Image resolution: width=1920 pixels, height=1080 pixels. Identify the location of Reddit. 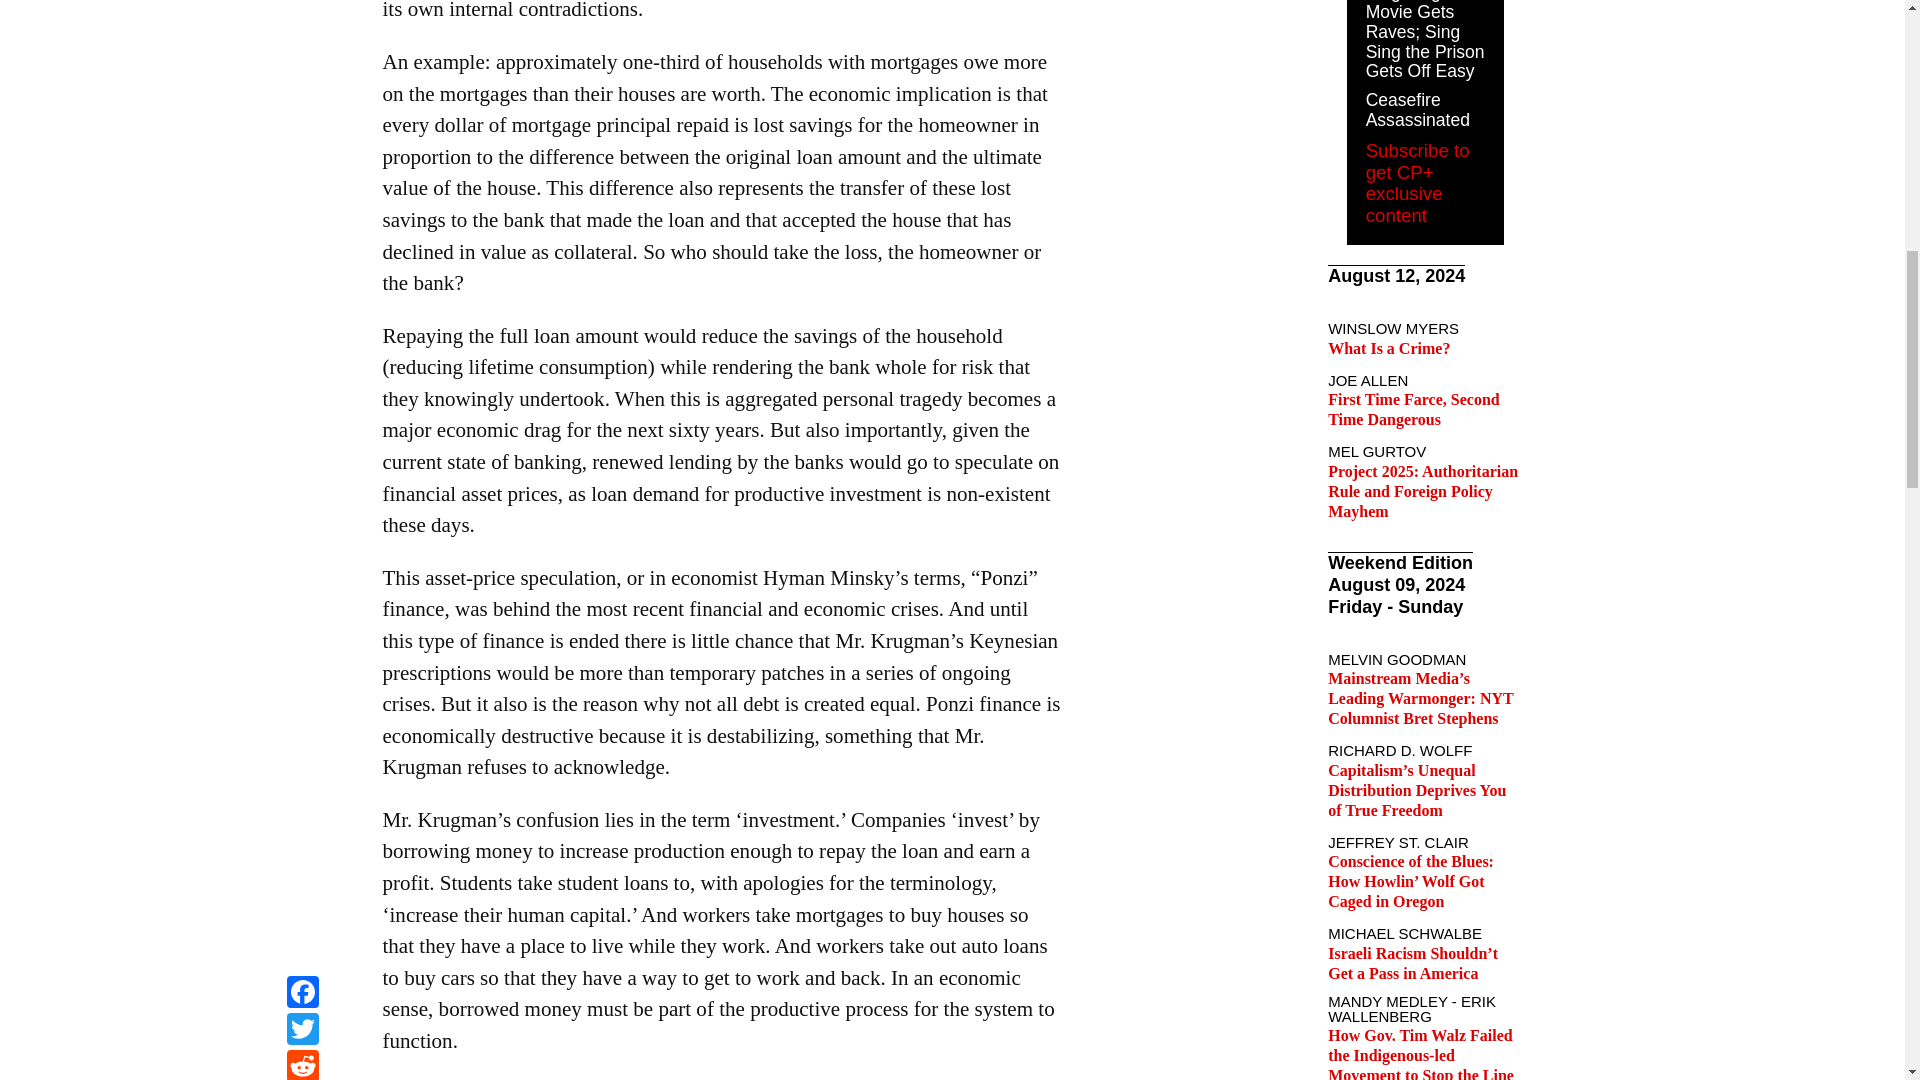
(302, 3).